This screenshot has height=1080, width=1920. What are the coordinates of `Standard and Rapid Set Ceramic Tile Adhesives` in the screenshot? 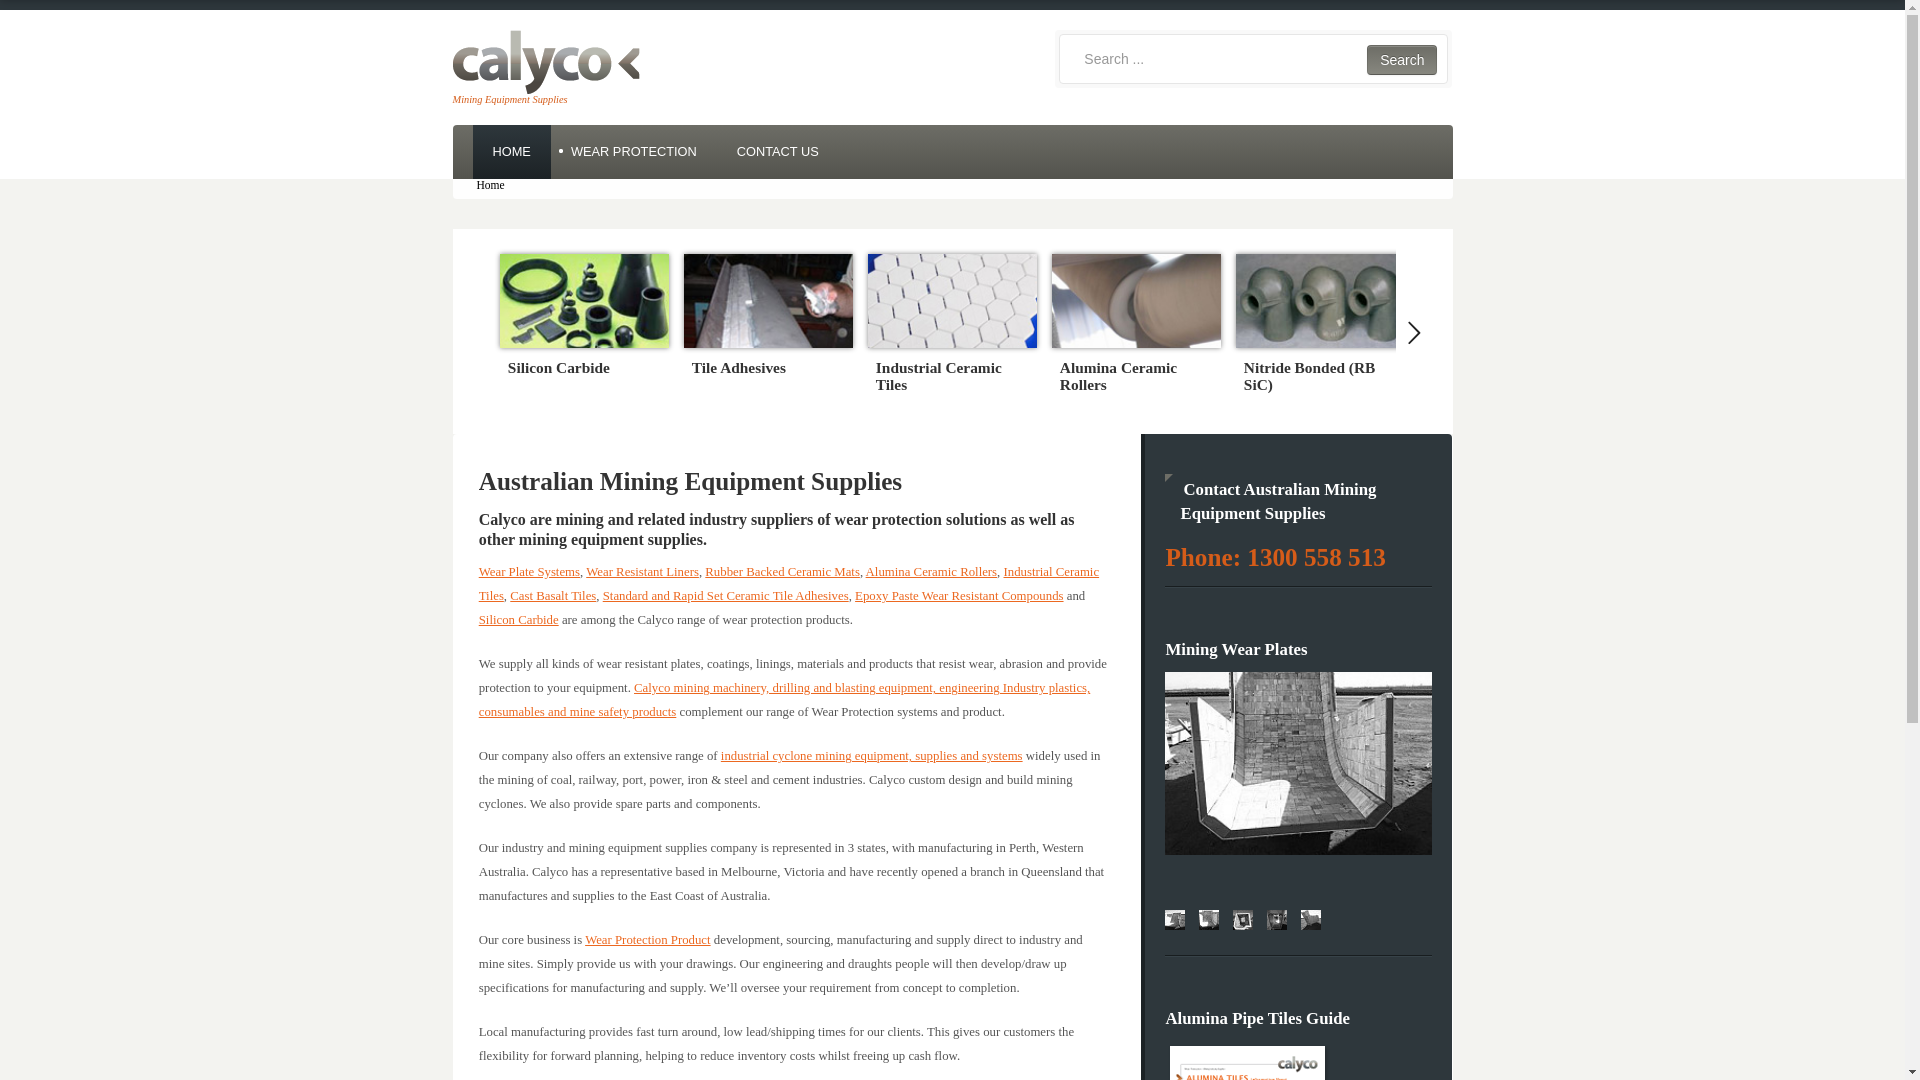 It's located at (726, 596).